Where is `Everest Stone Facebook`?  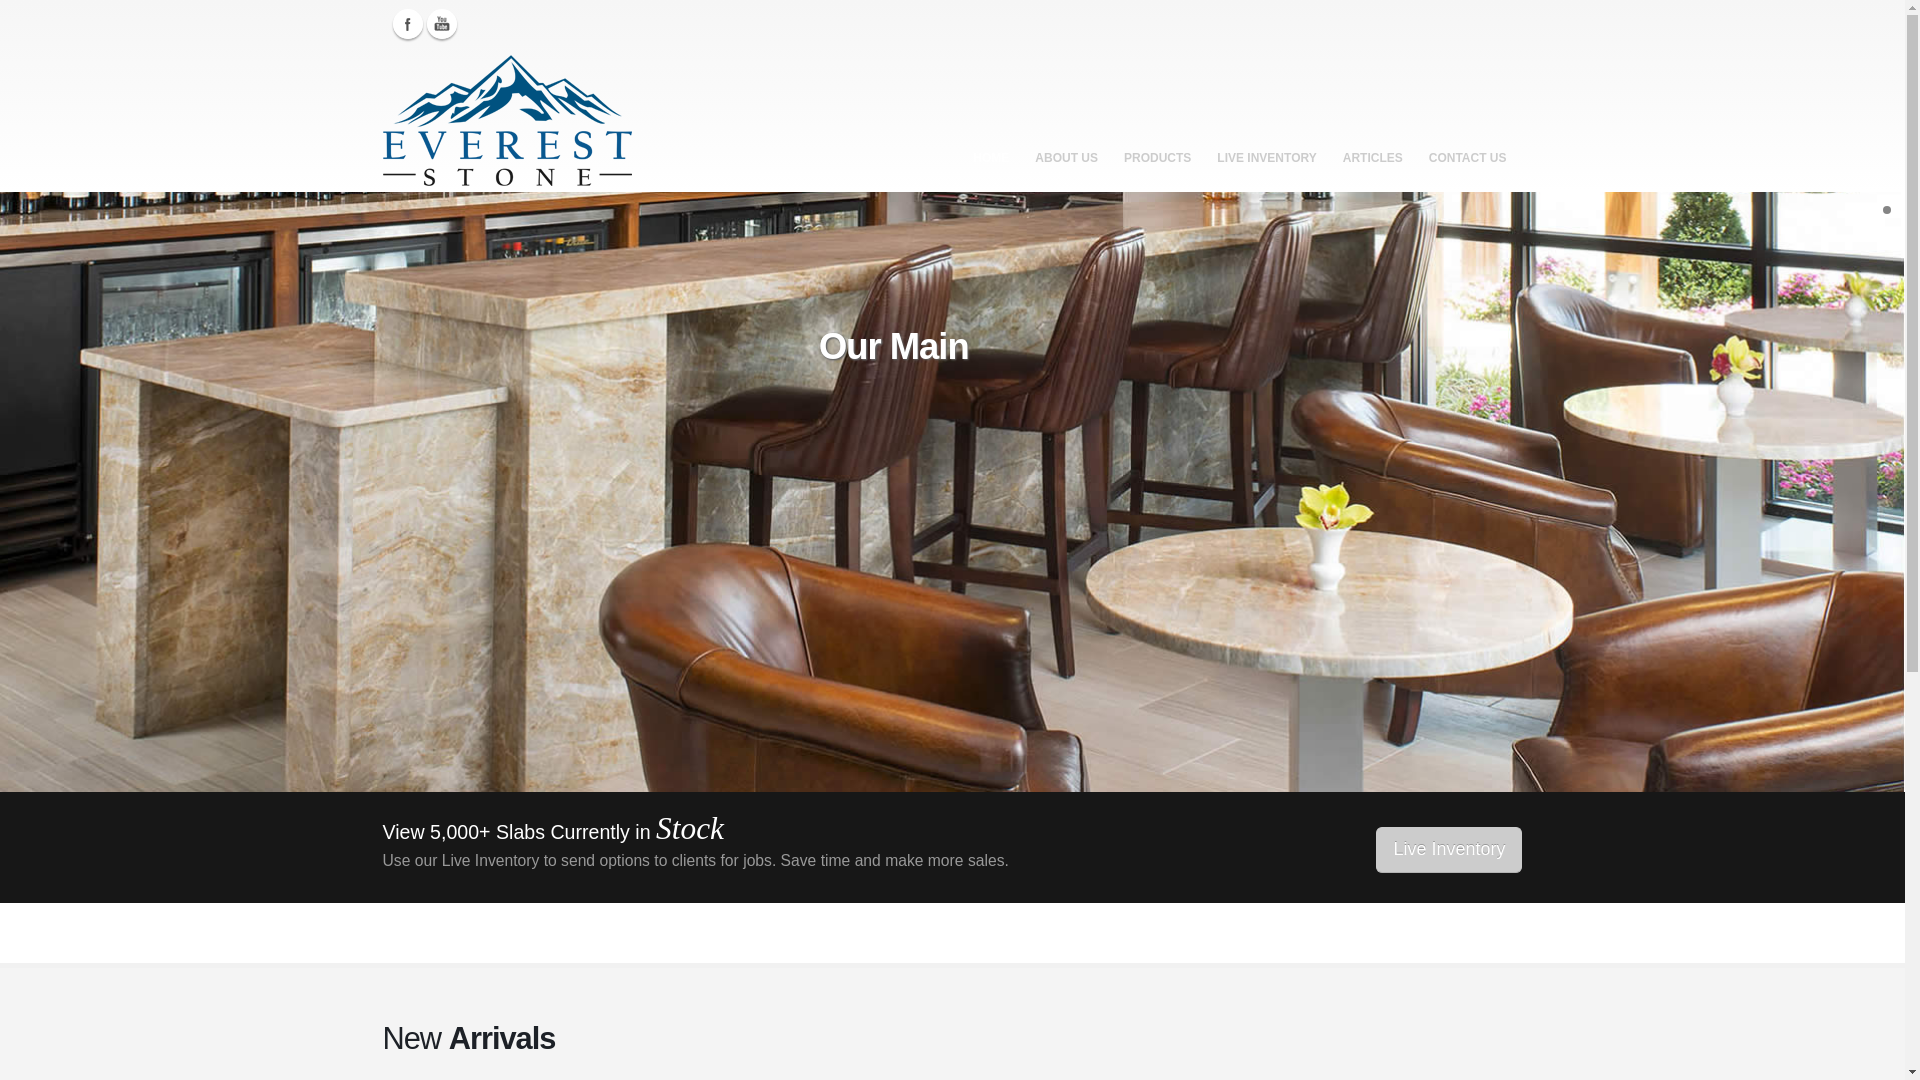
Everest Stone Facebook is located at coordinates (406, 23).